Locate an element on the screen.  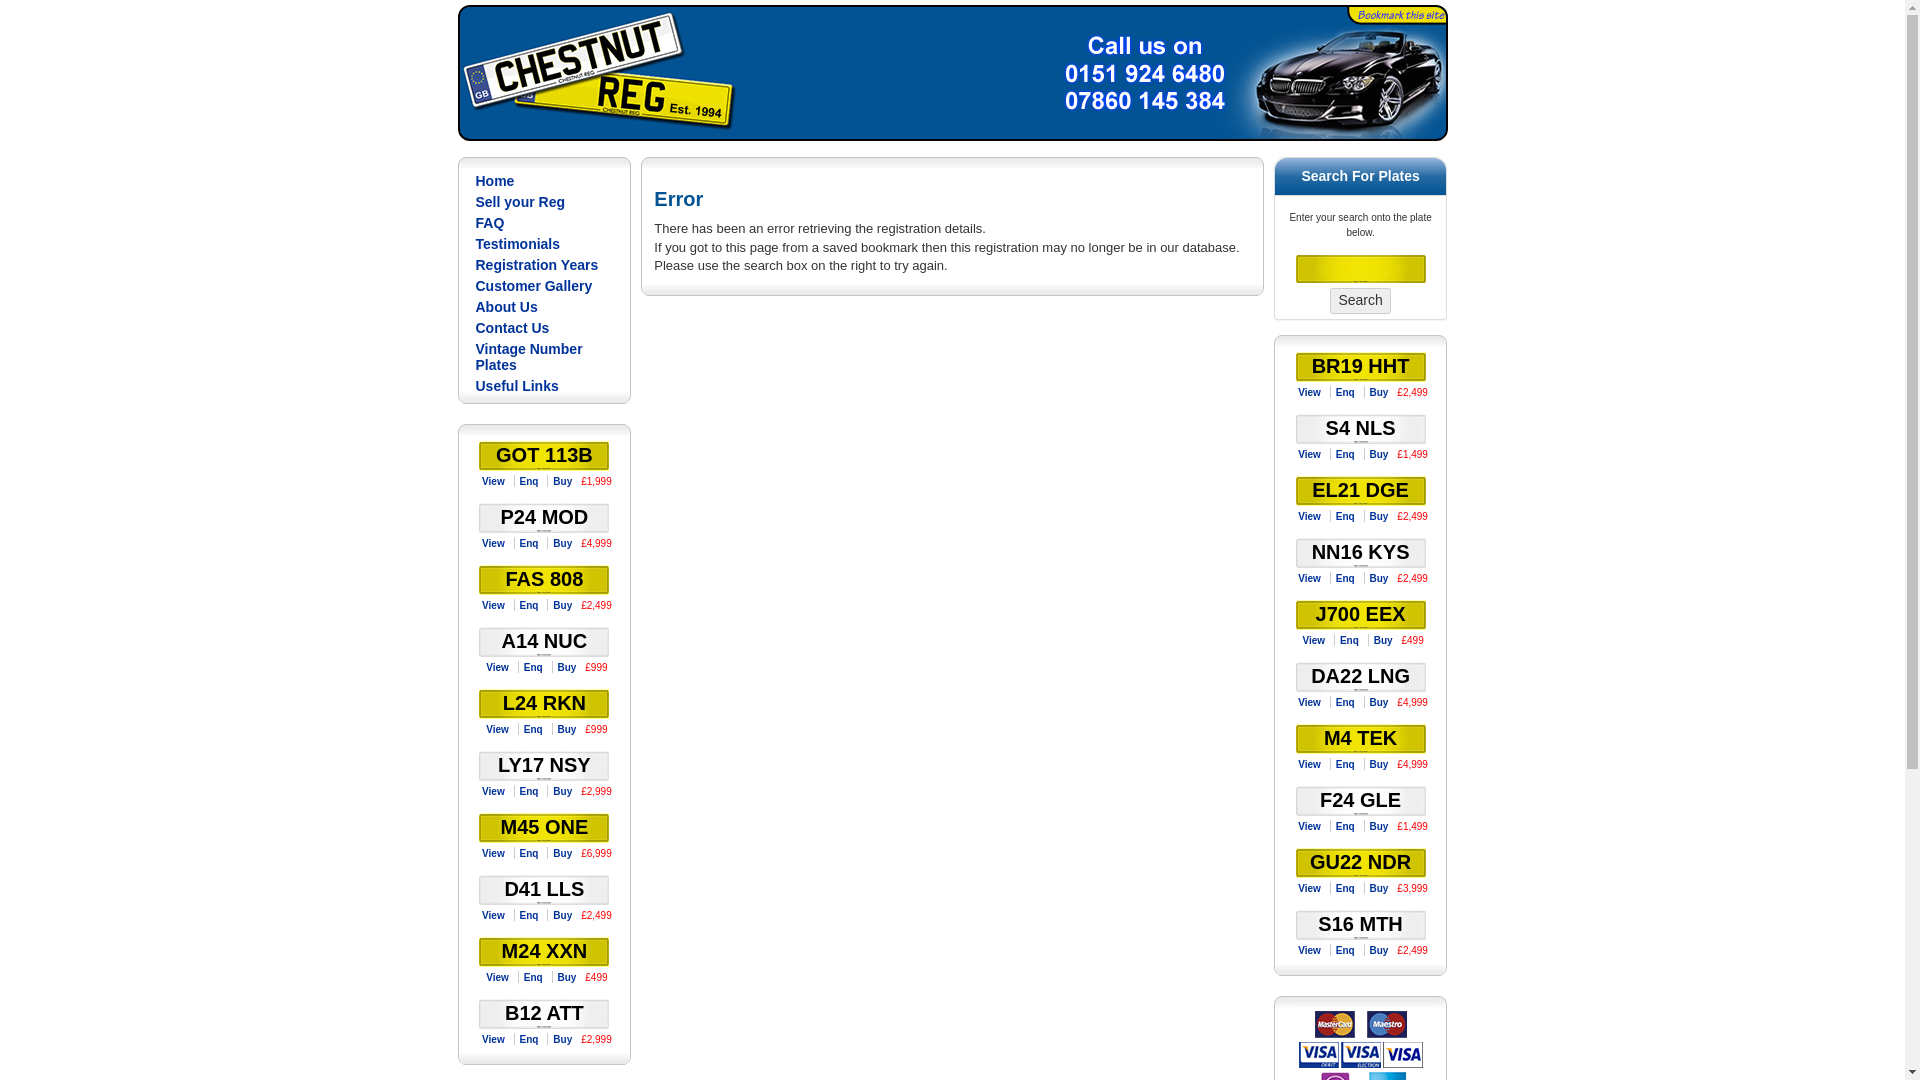
Enq is located at coordinates (532, 729).